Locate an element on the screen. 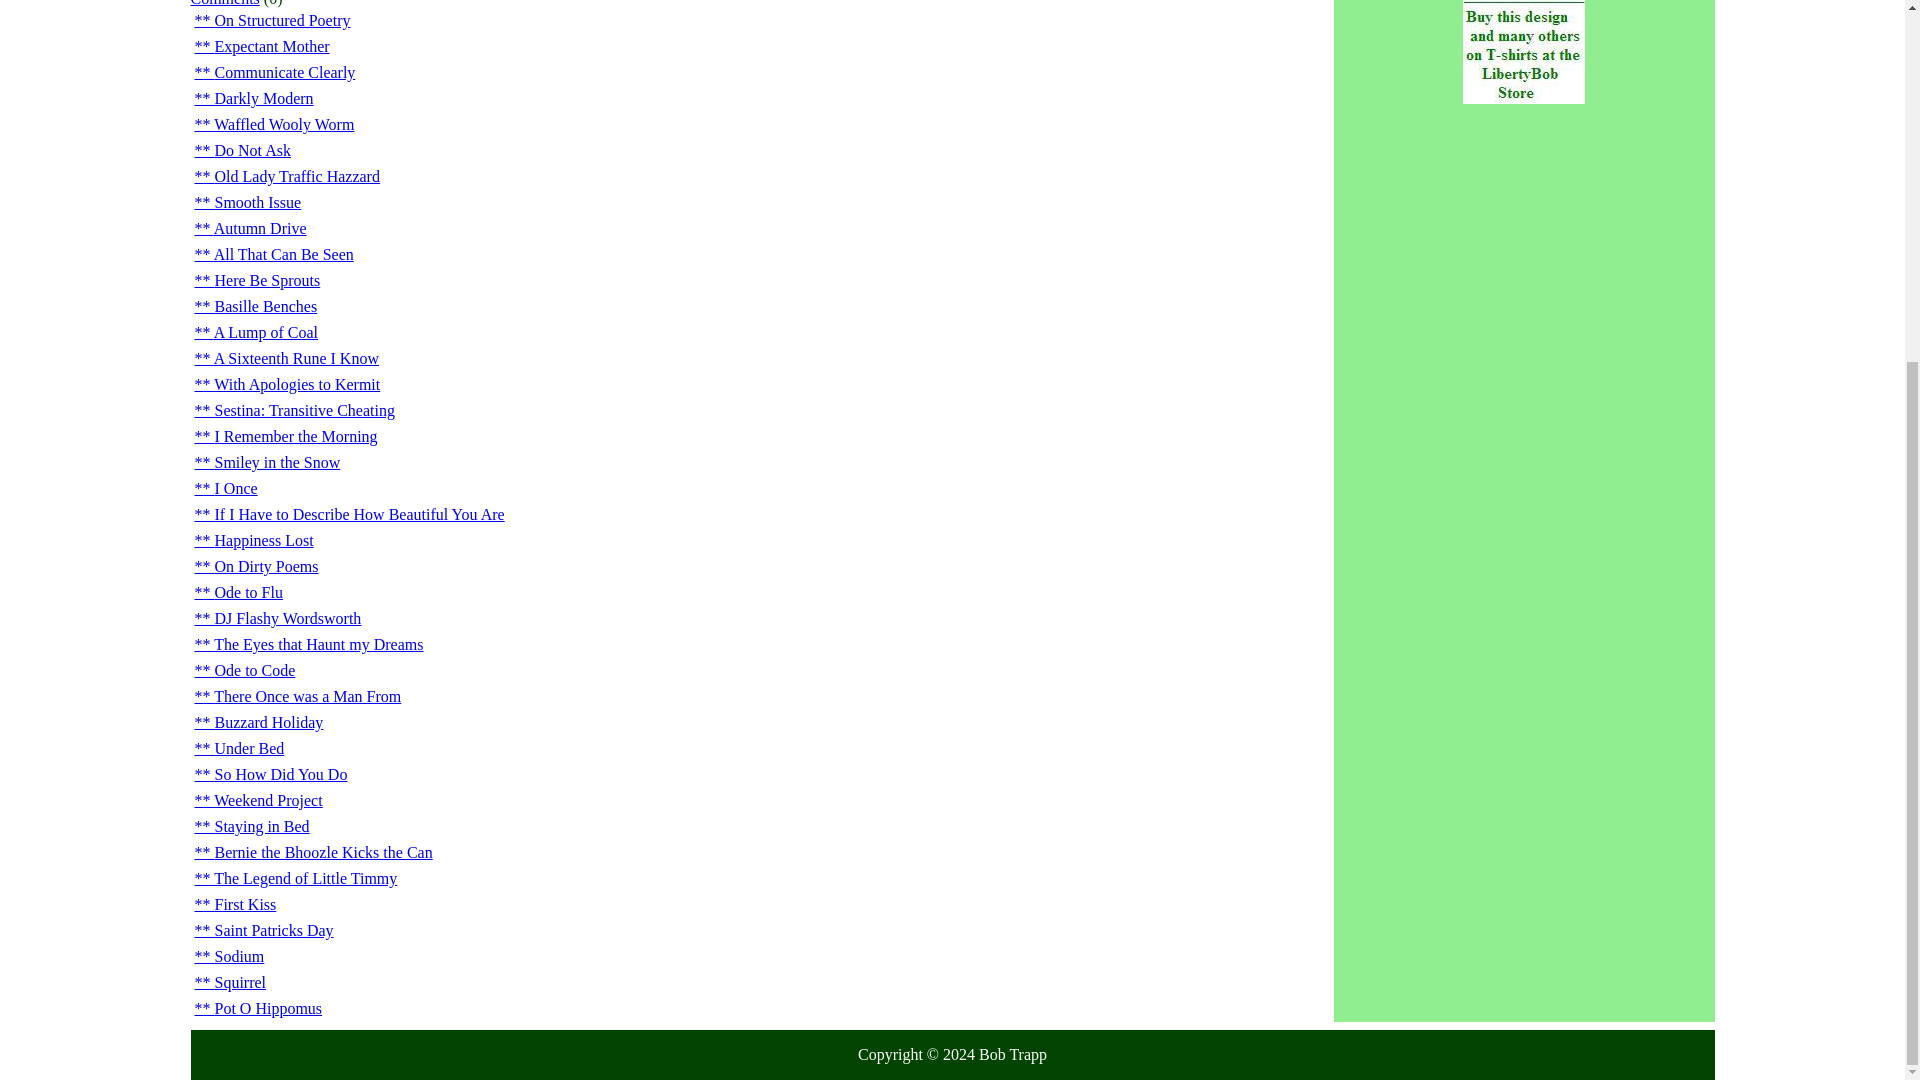 The height and width of the screenshot is (1080, 1920). Smiley in the Snow is located at coordinates (266, 462).